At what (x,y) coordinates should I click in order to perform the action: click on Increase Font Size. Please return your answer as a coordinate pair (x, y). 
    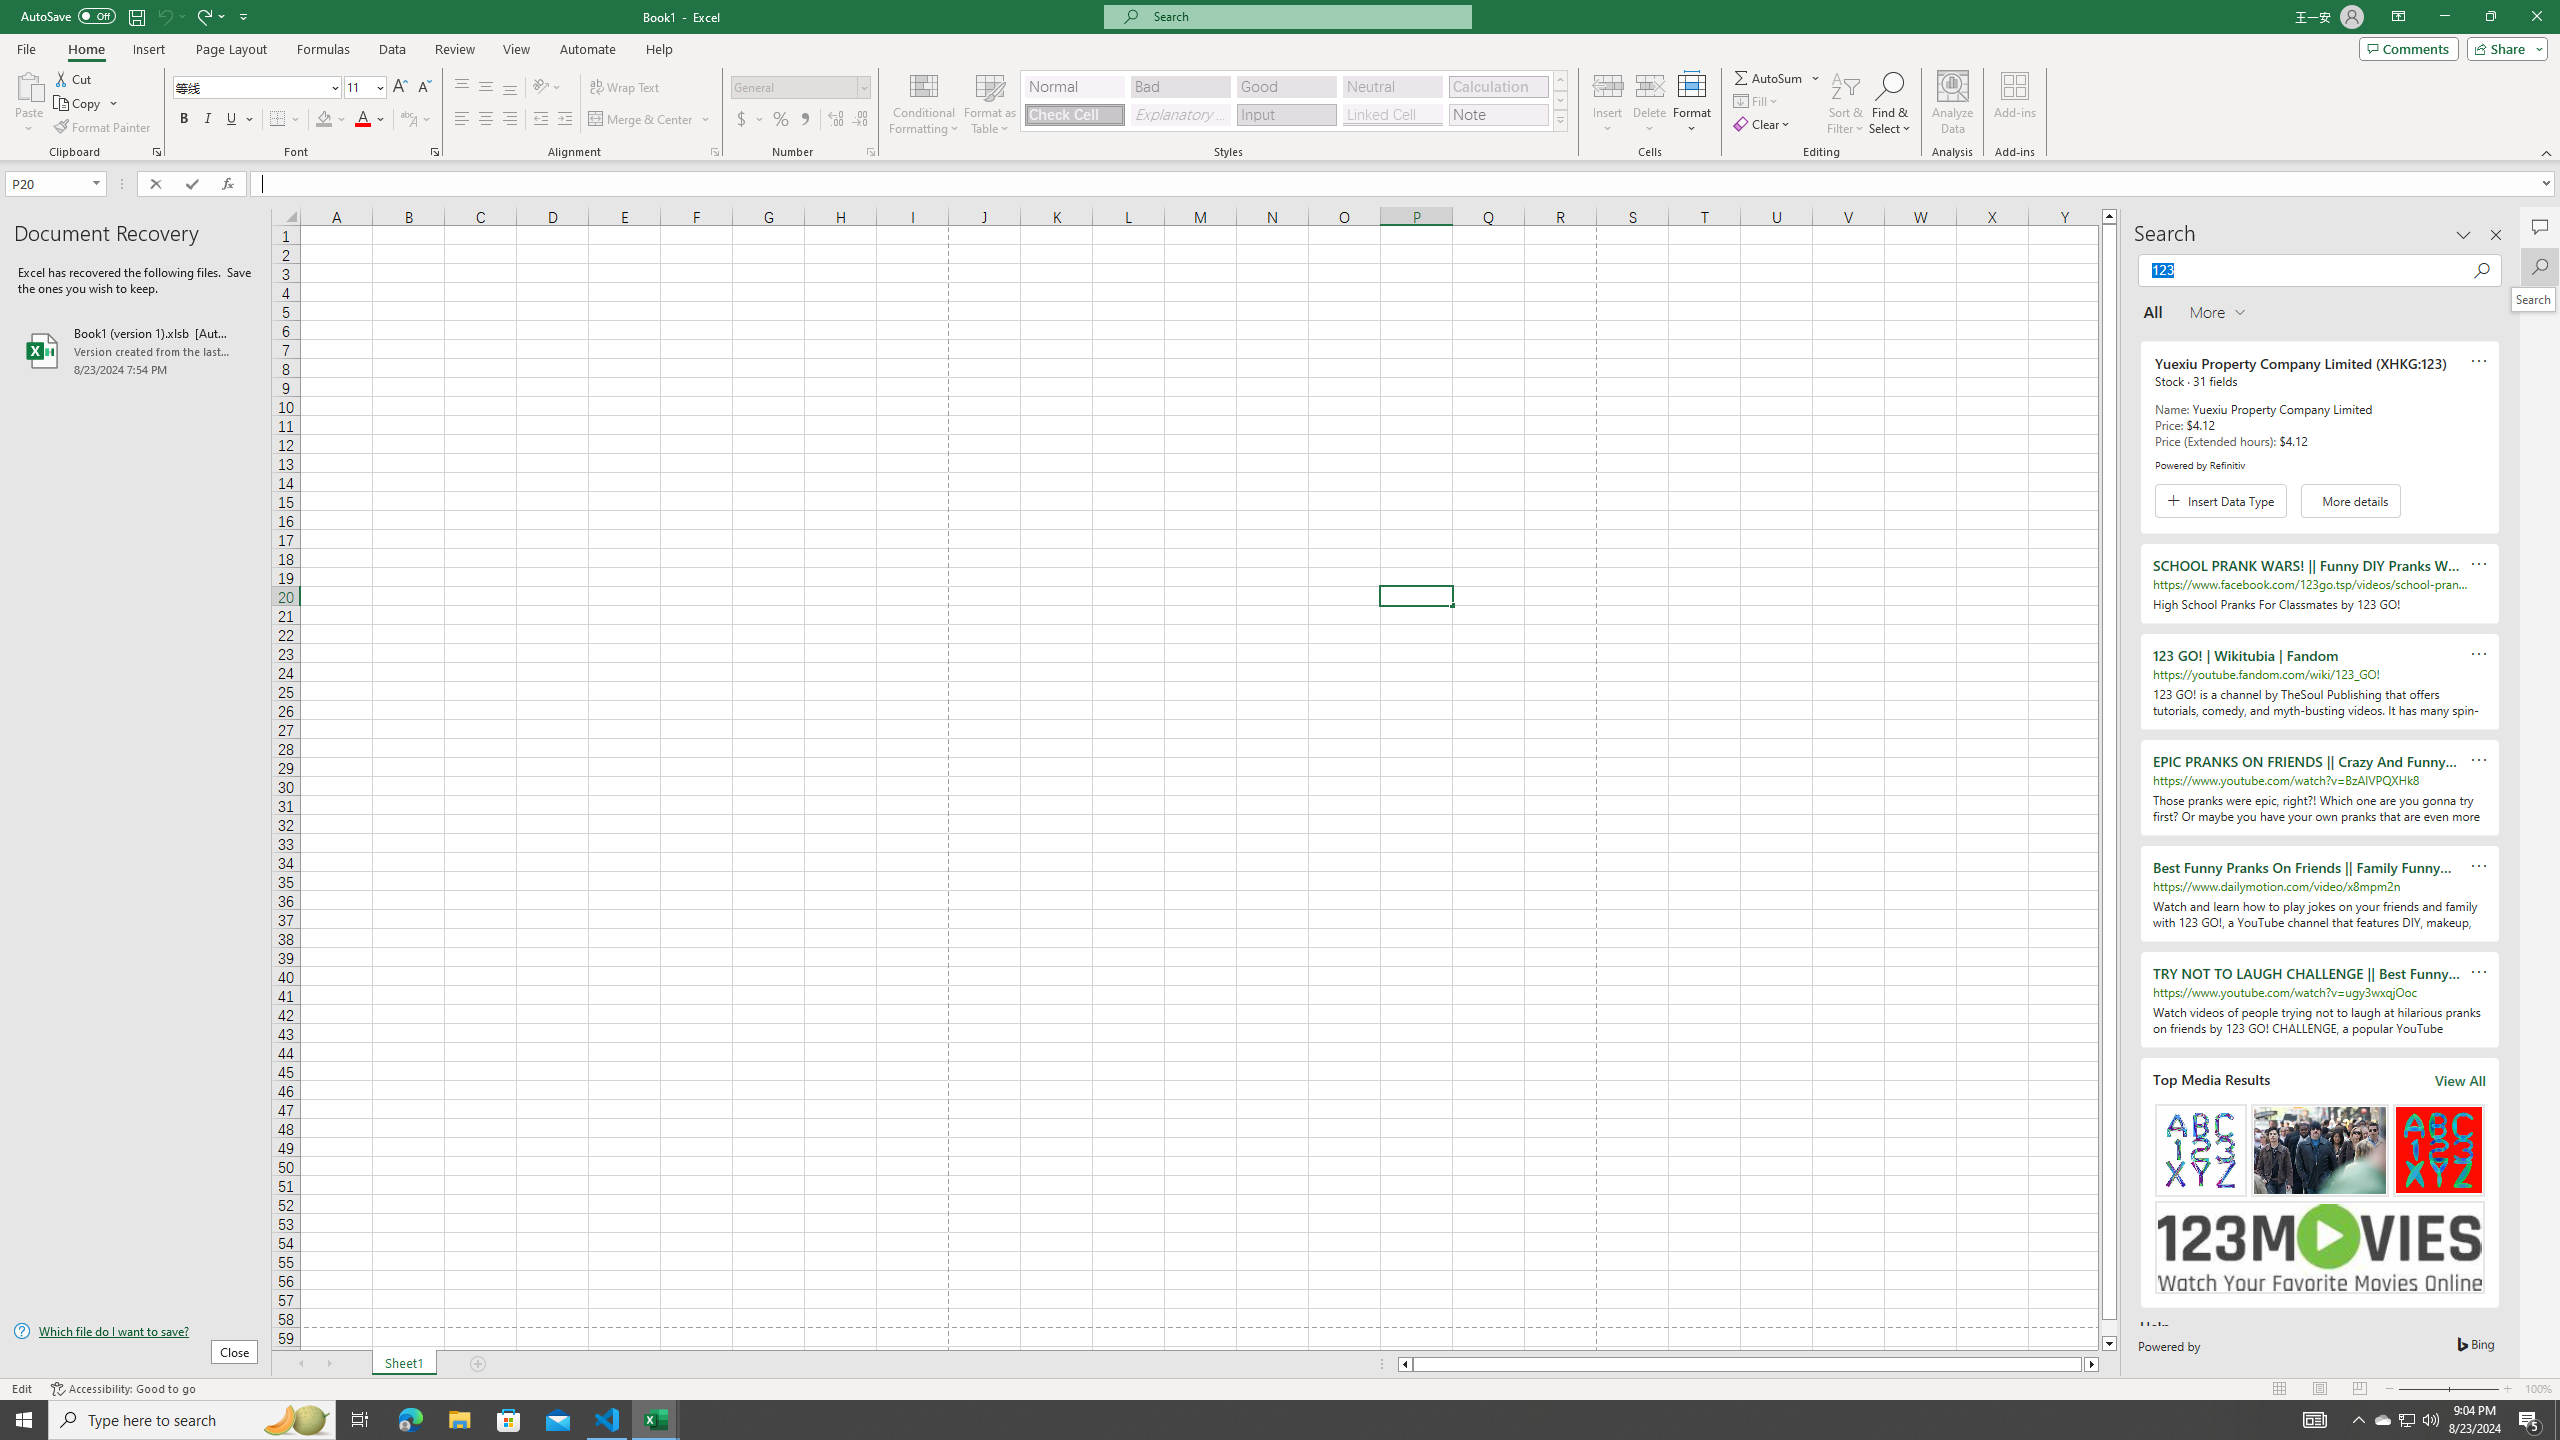
    Looking at the image, I should click on (400, 88).